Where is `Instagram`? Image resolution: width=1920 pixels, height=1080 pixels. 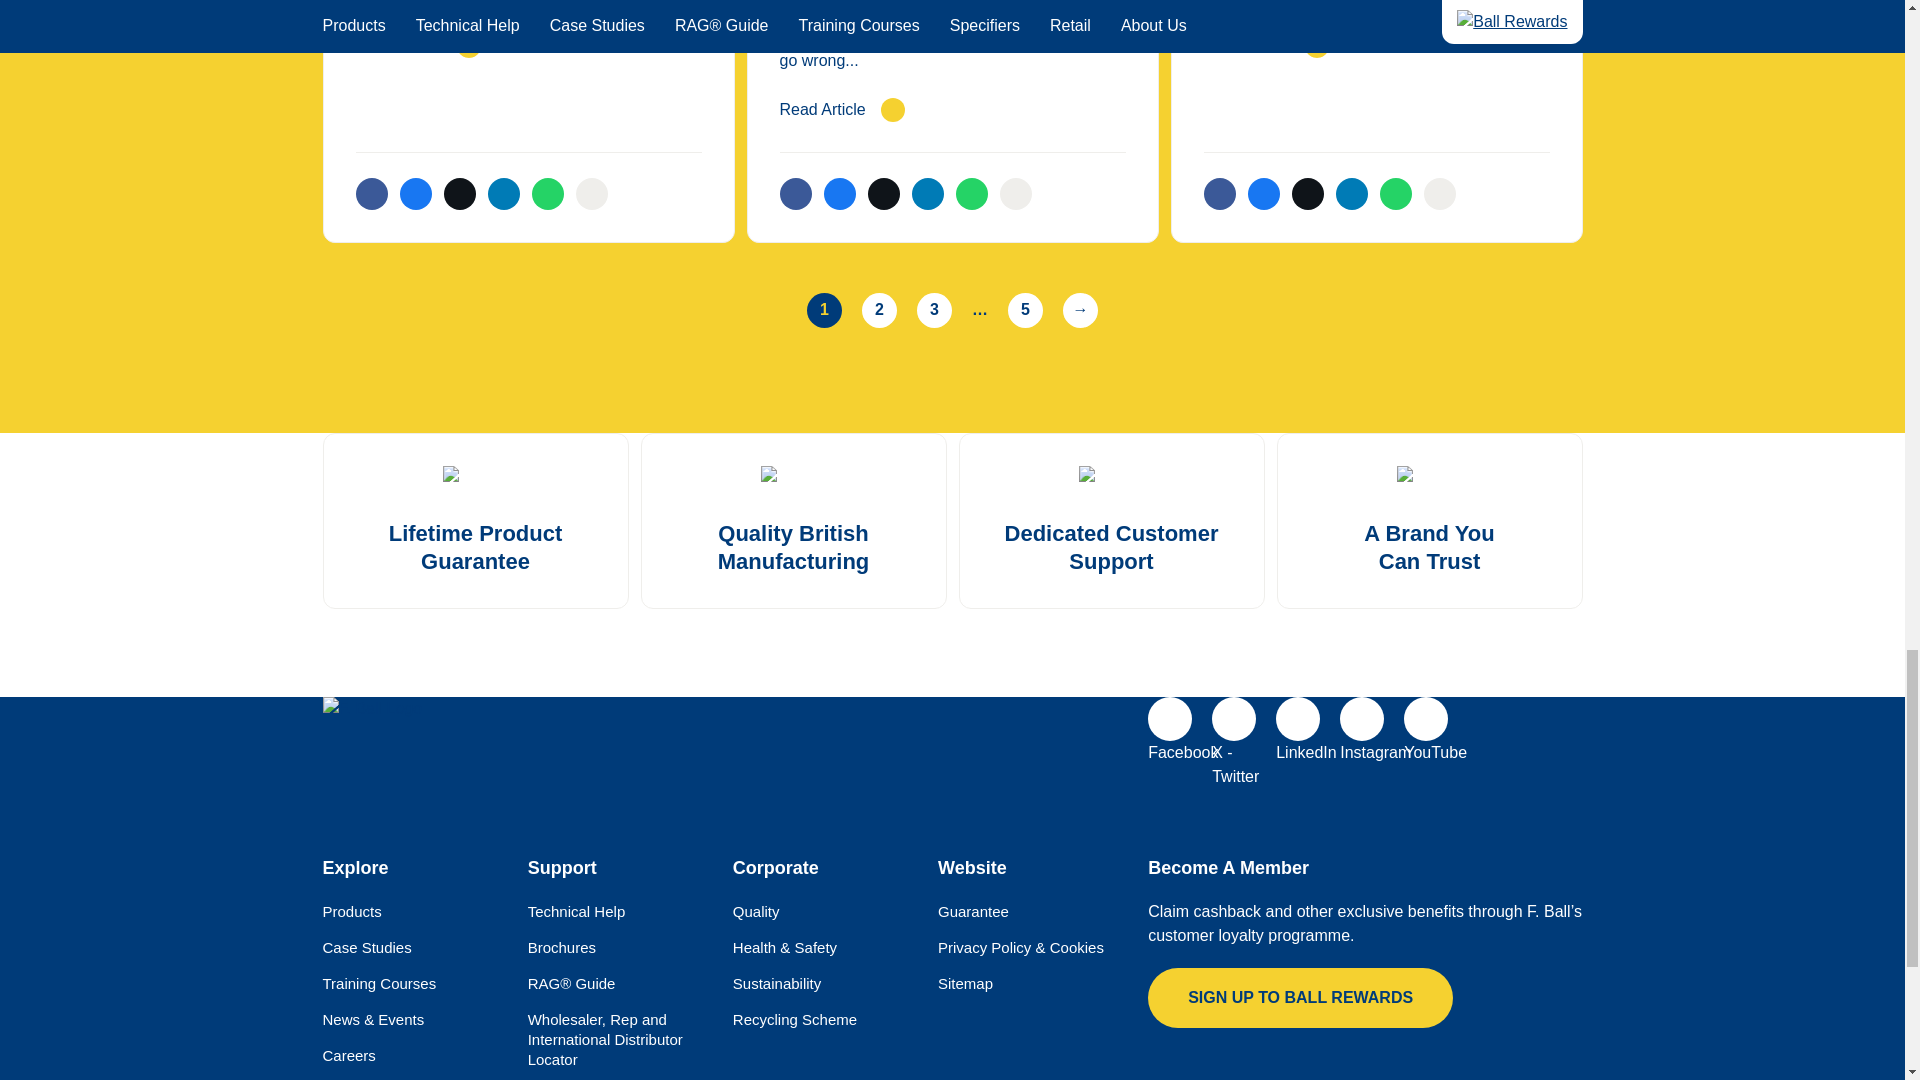
Instagram is located at coordinates (1362, 718).